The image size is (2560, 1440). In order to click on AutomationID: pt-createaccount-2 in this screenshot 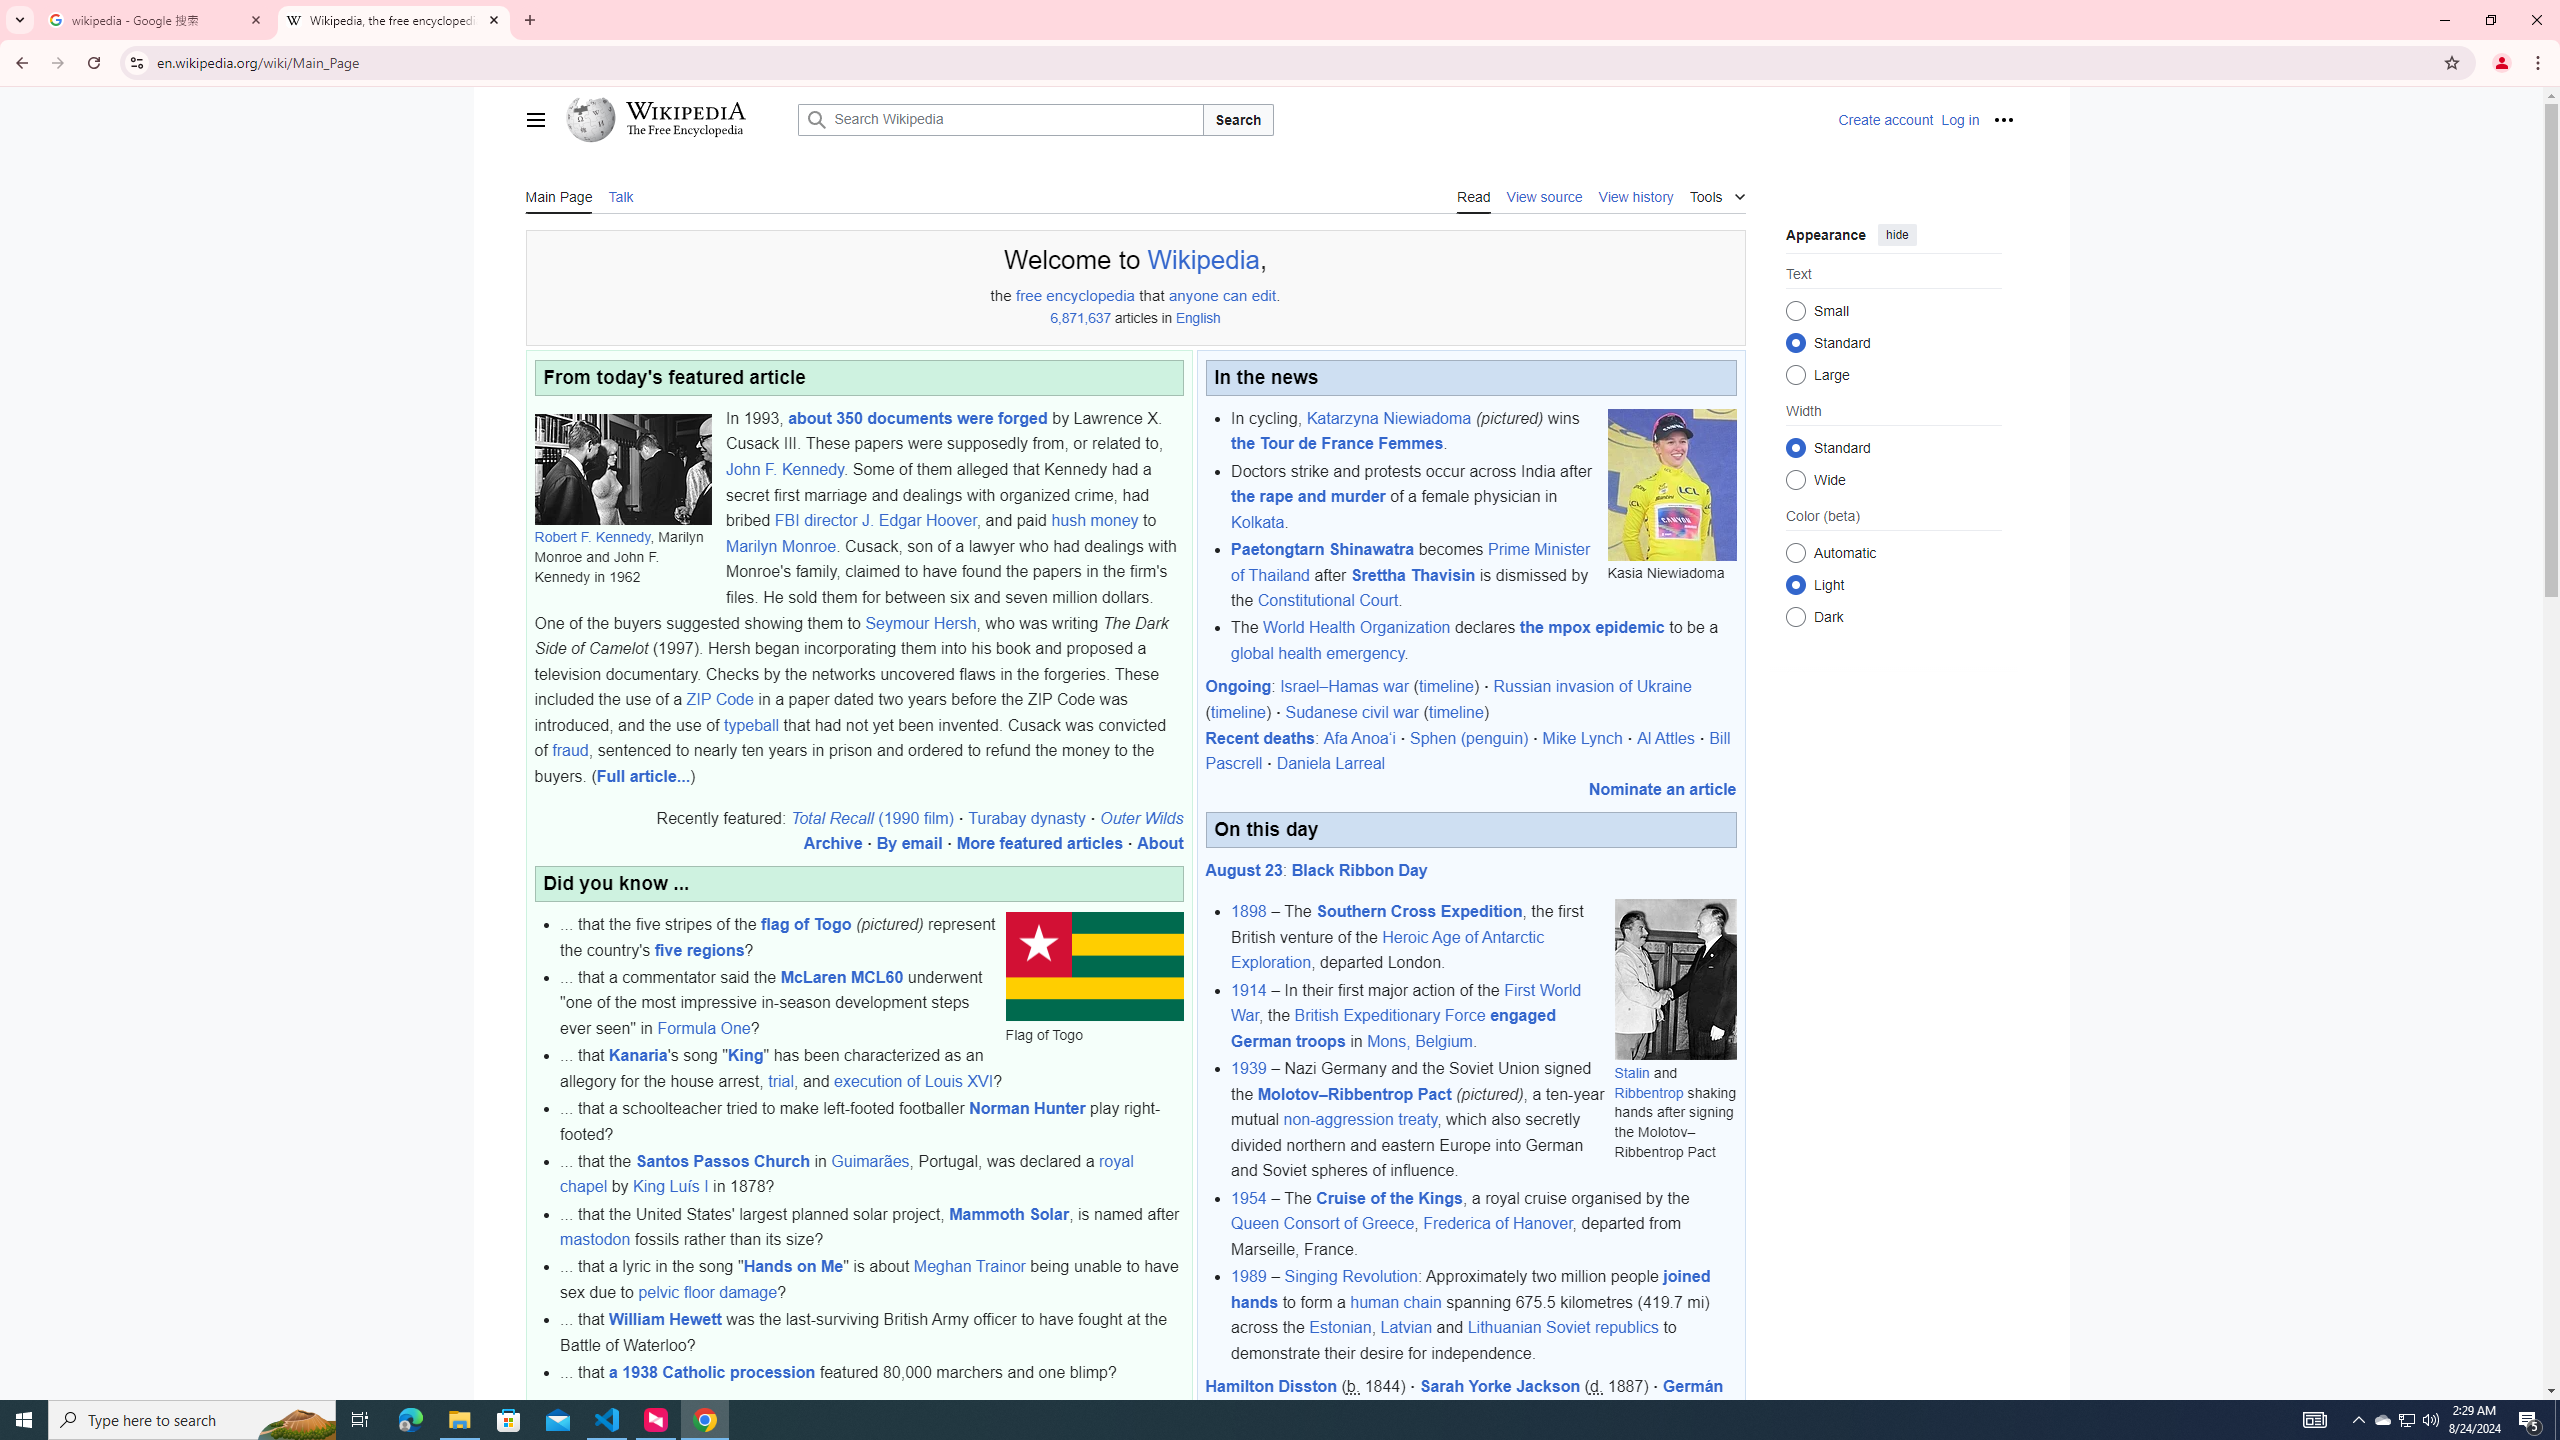, I will do `click(1885, 120)`.